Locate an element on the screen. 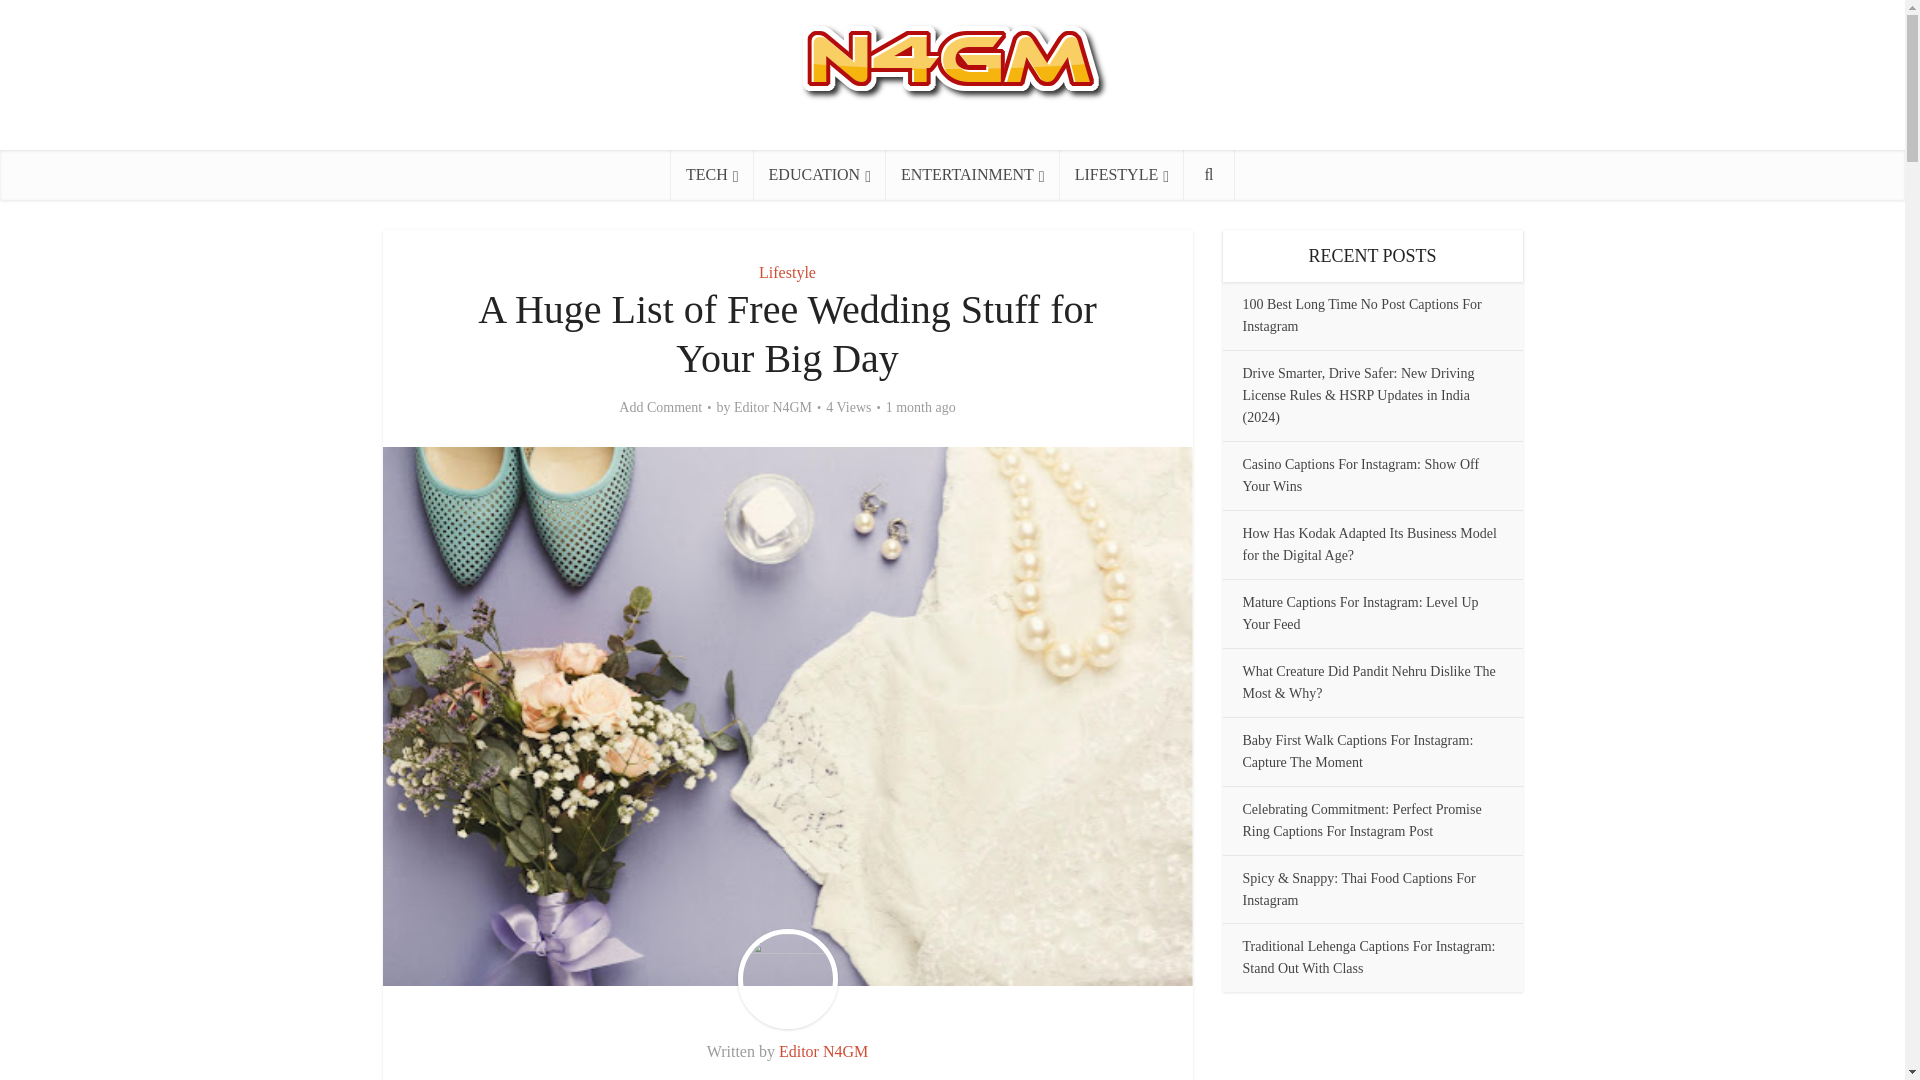 This screenshot has width=1920, height=1080. LIFESTYLE is located at coordinates (1122, 174).